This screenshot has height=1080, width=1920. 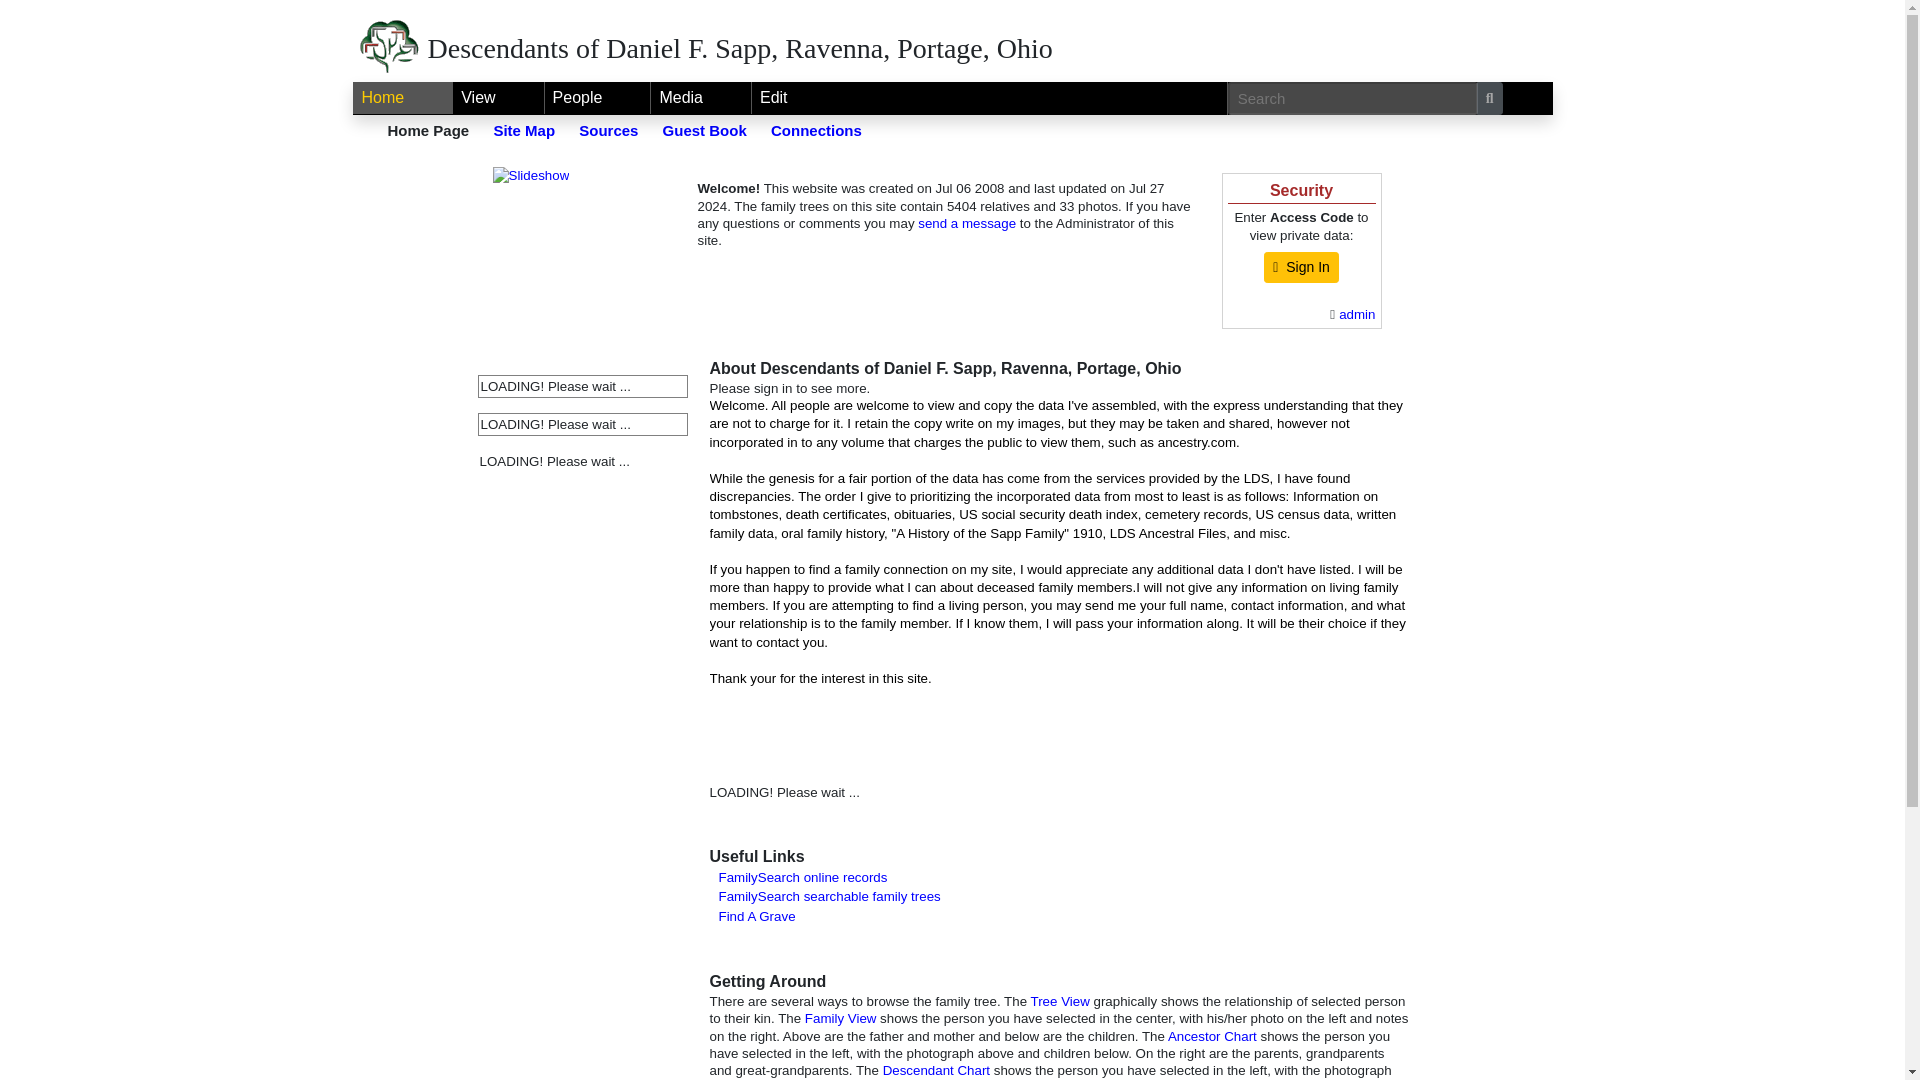 What do you see at coordinates (966, 224) in the screenshot?
I see `send a message` at bounding box center [966, 224].